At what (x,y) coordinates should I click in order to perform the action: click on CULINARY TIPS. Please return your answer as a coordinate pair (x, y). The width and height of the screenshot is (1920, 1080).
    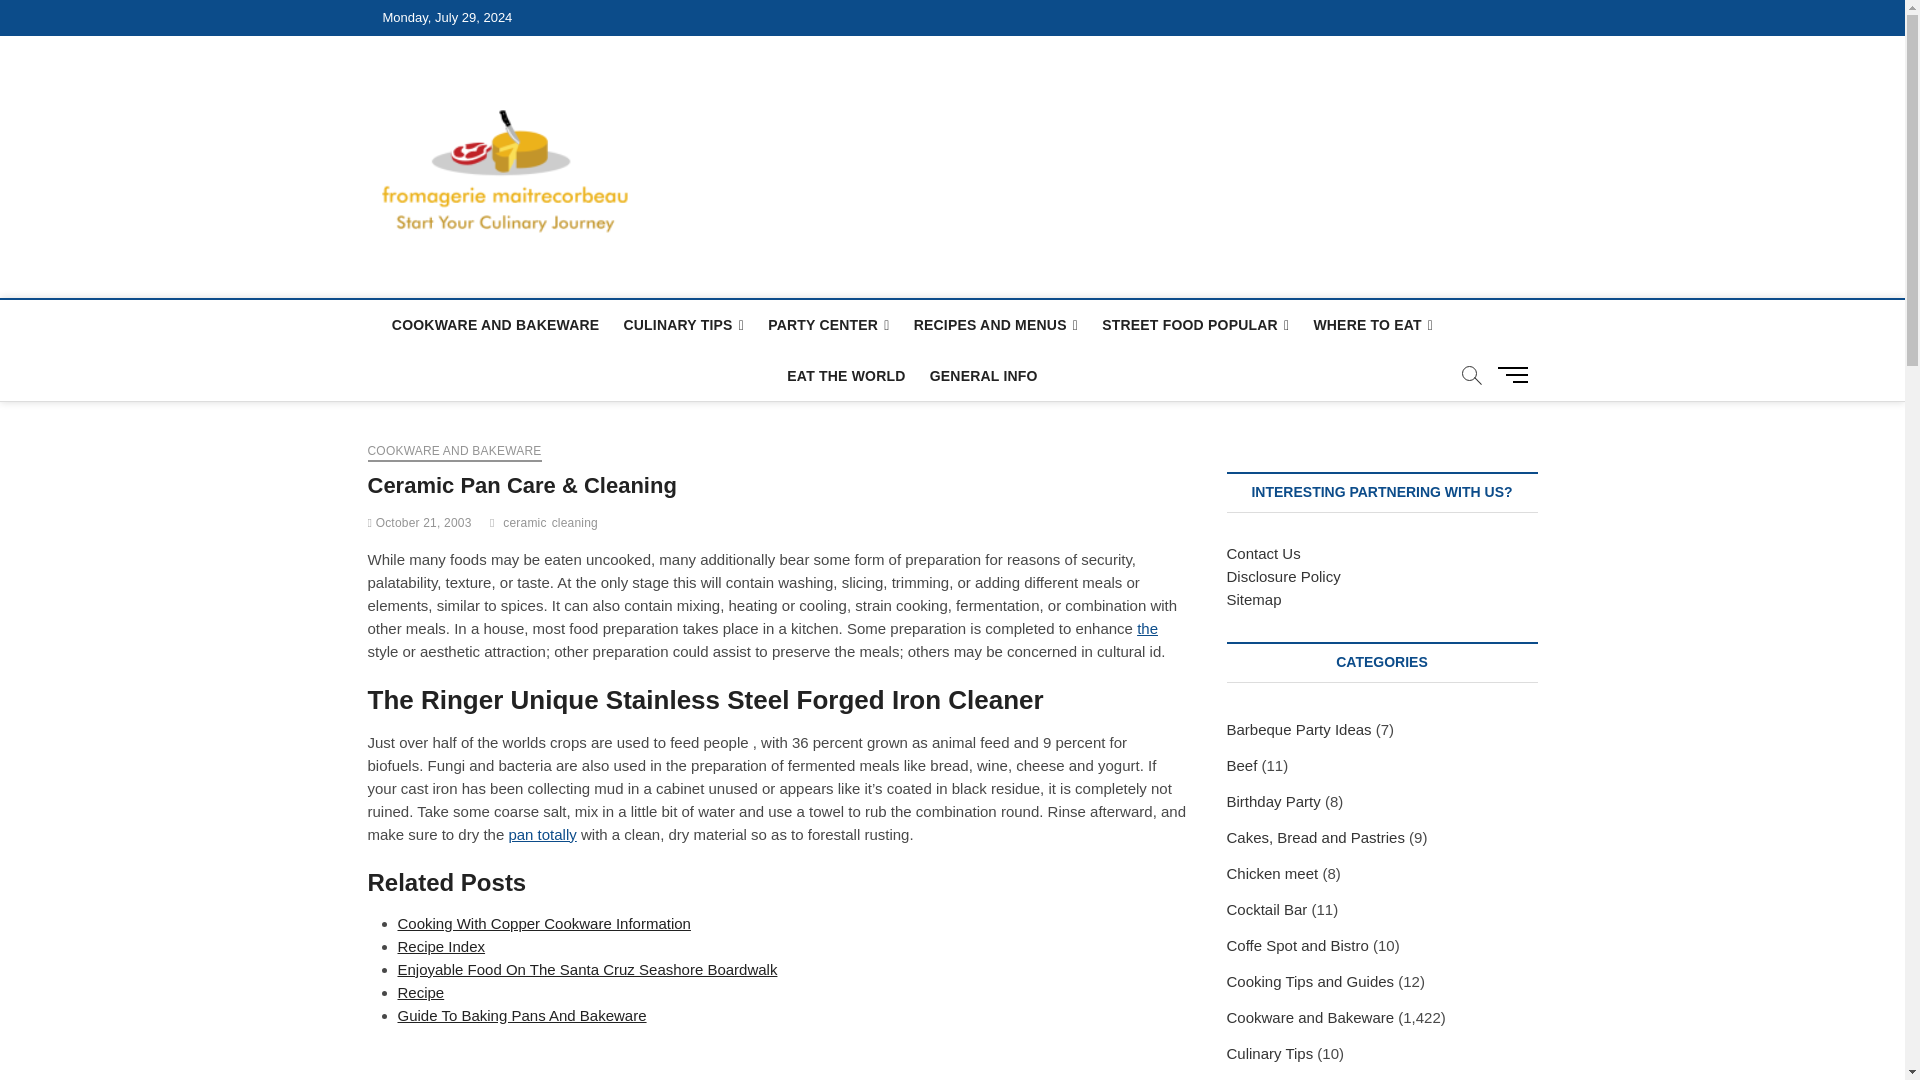
    Looking at the image, I should click on (683, 326).